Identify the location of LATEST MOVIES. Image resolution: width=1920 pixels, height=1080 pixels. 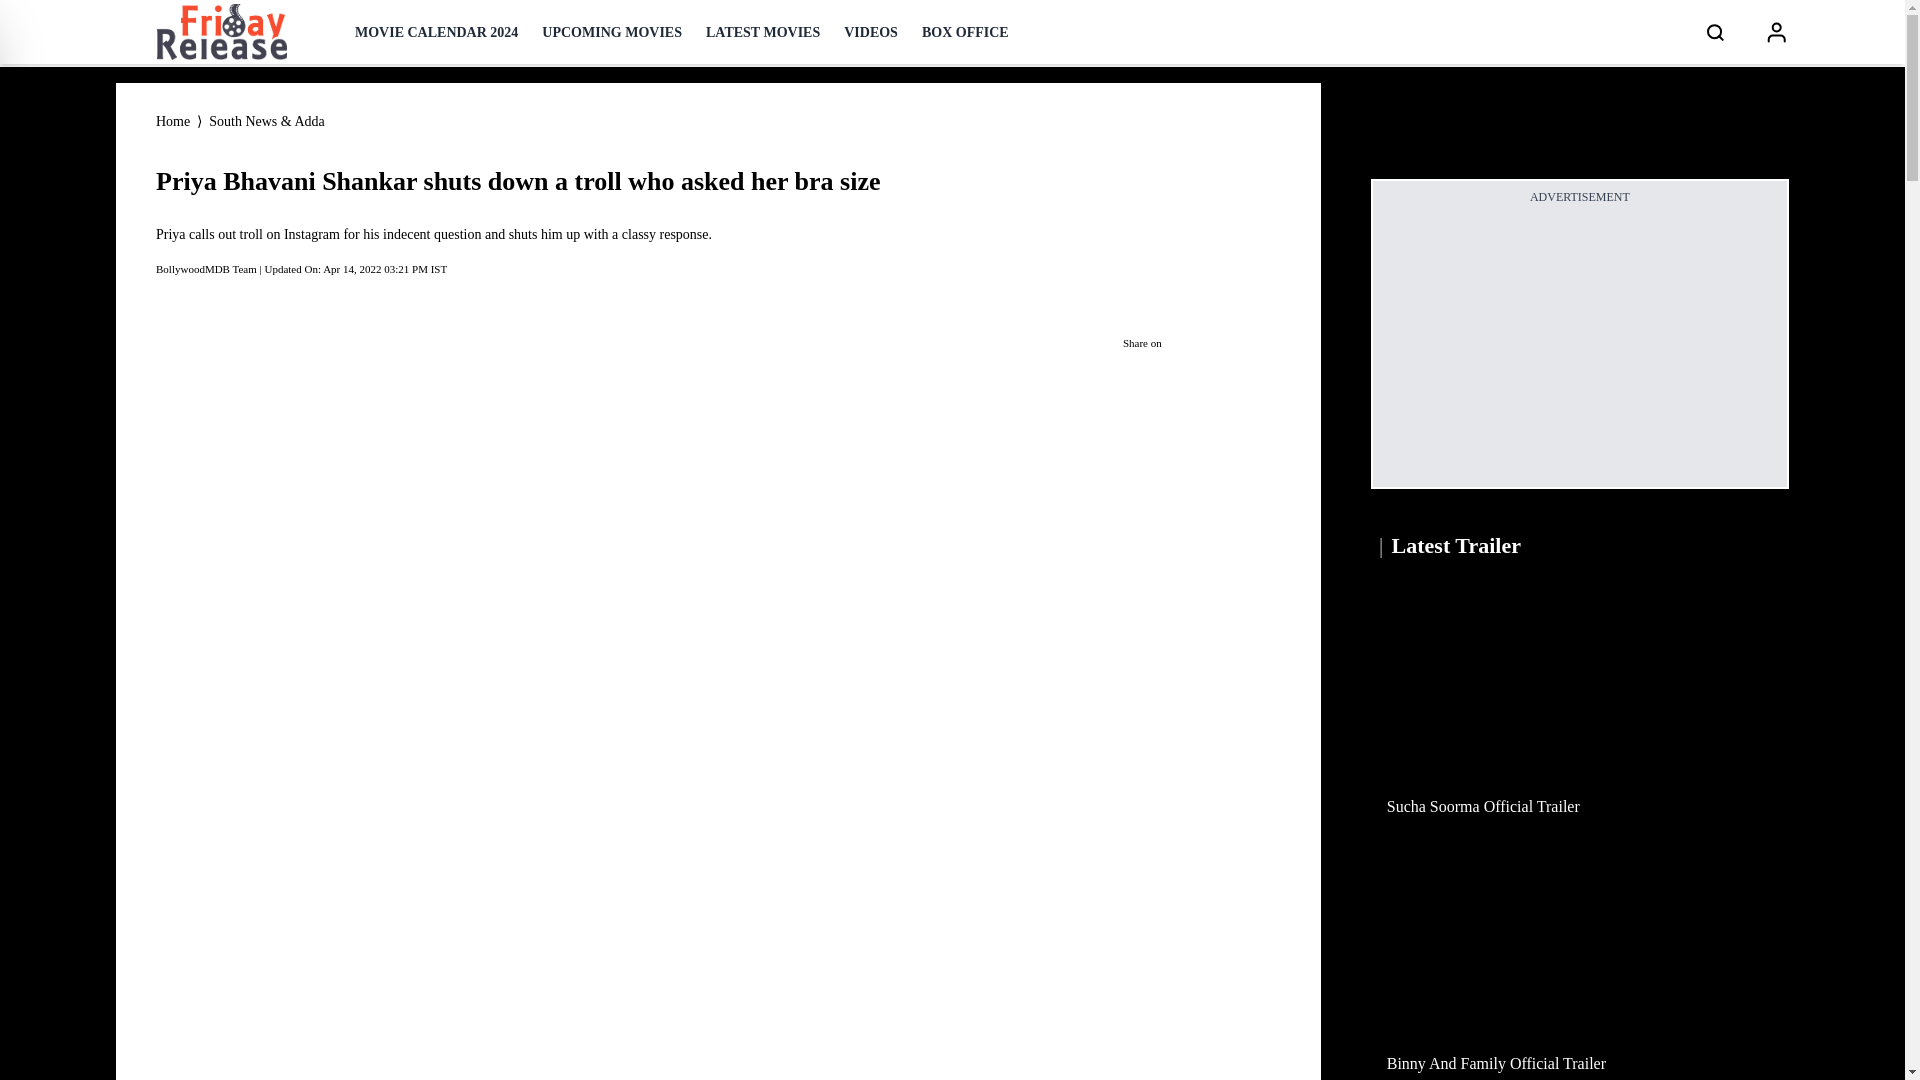
(762, 32).